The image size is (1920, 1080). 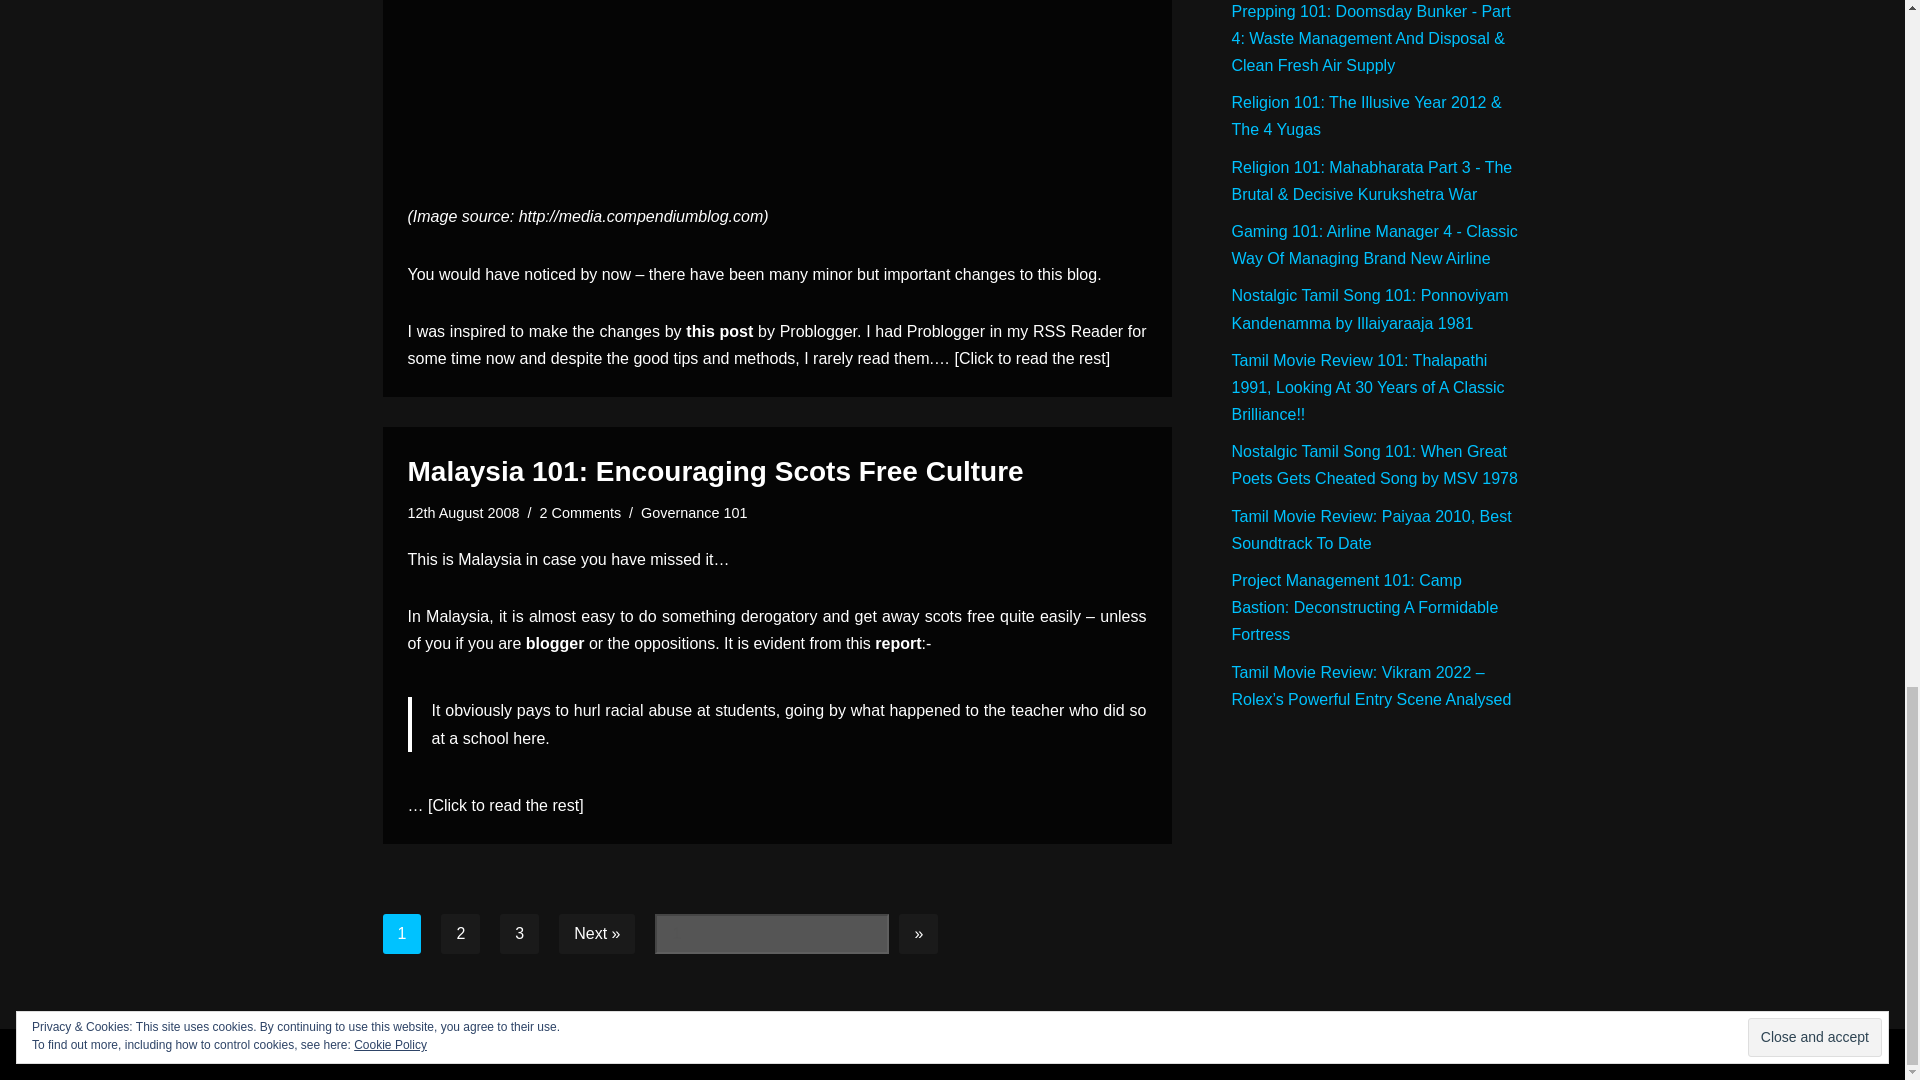 What do you see at coordinates (771, 933) in the screenshot?
I see `1` at bounding box center [771, 933].